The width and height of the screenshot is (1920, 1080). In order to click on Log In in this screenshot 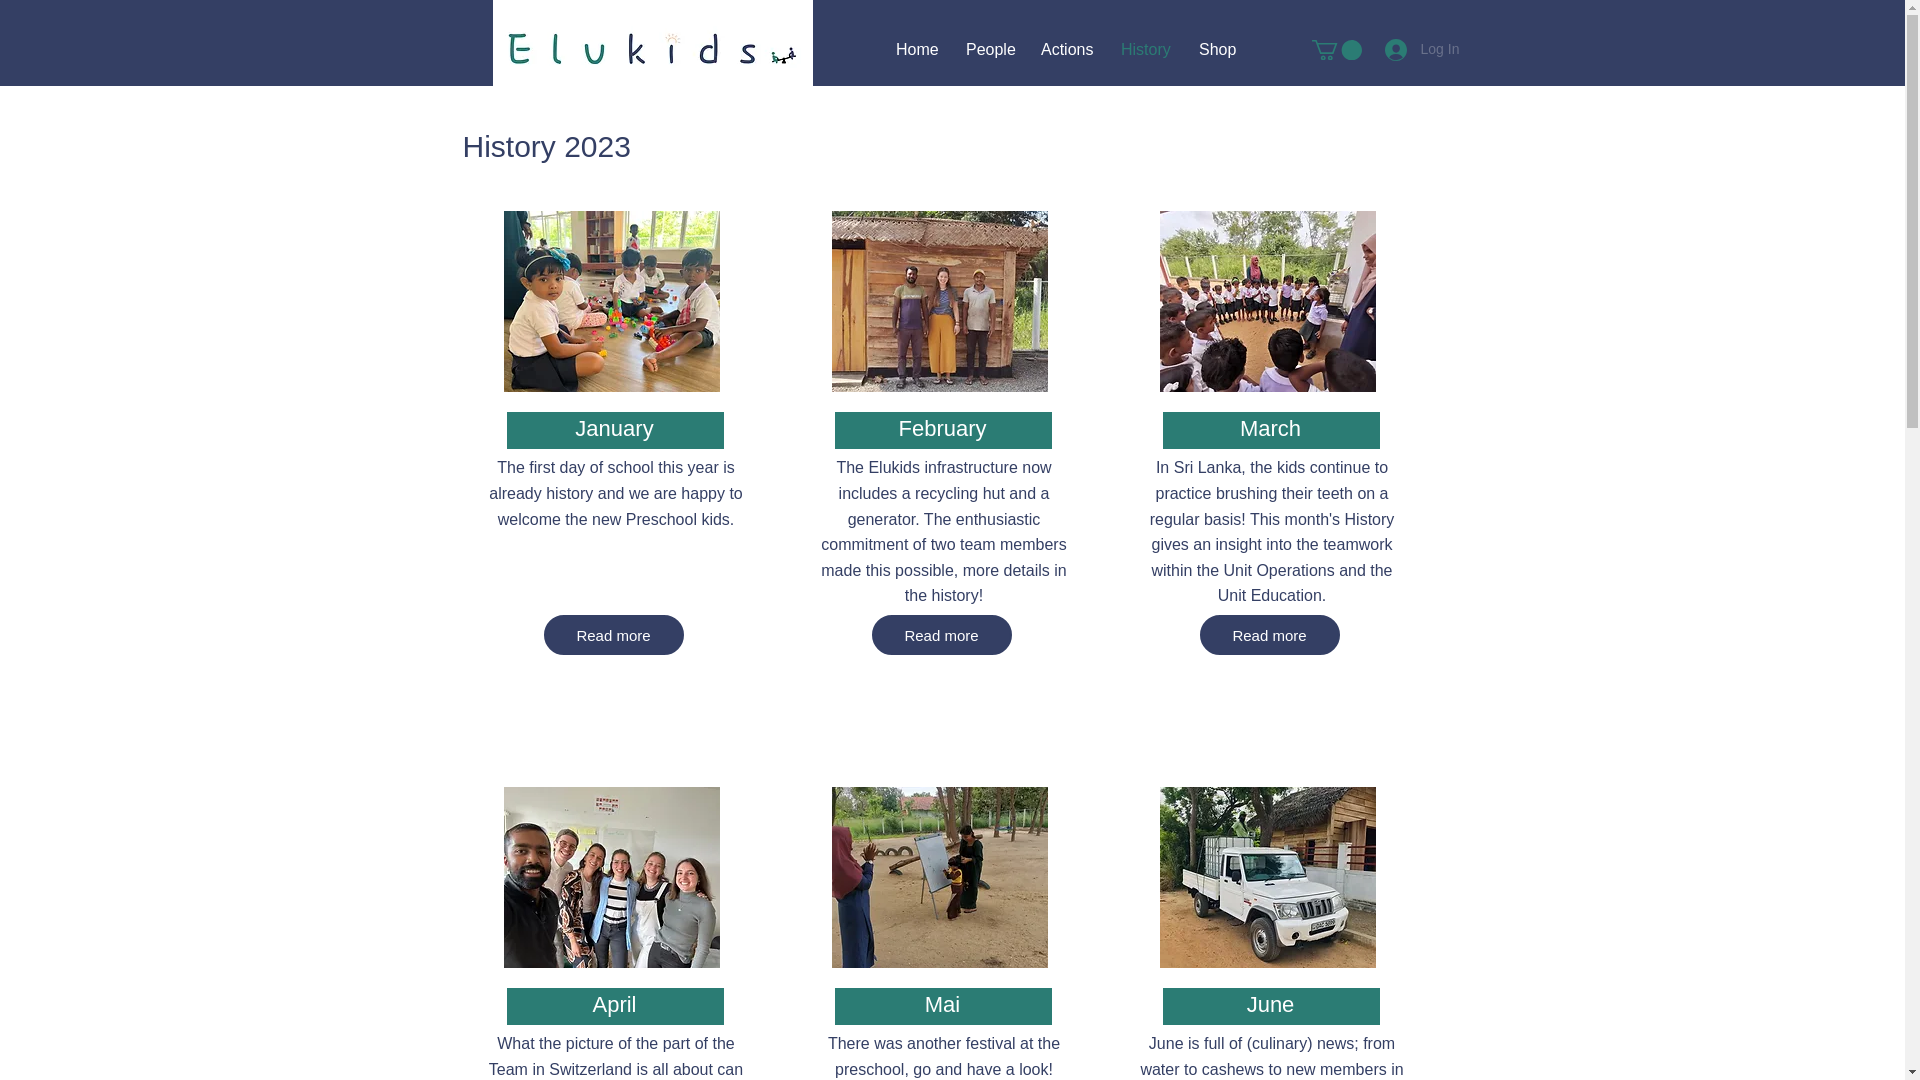, I will do `click(1406, 48)`.